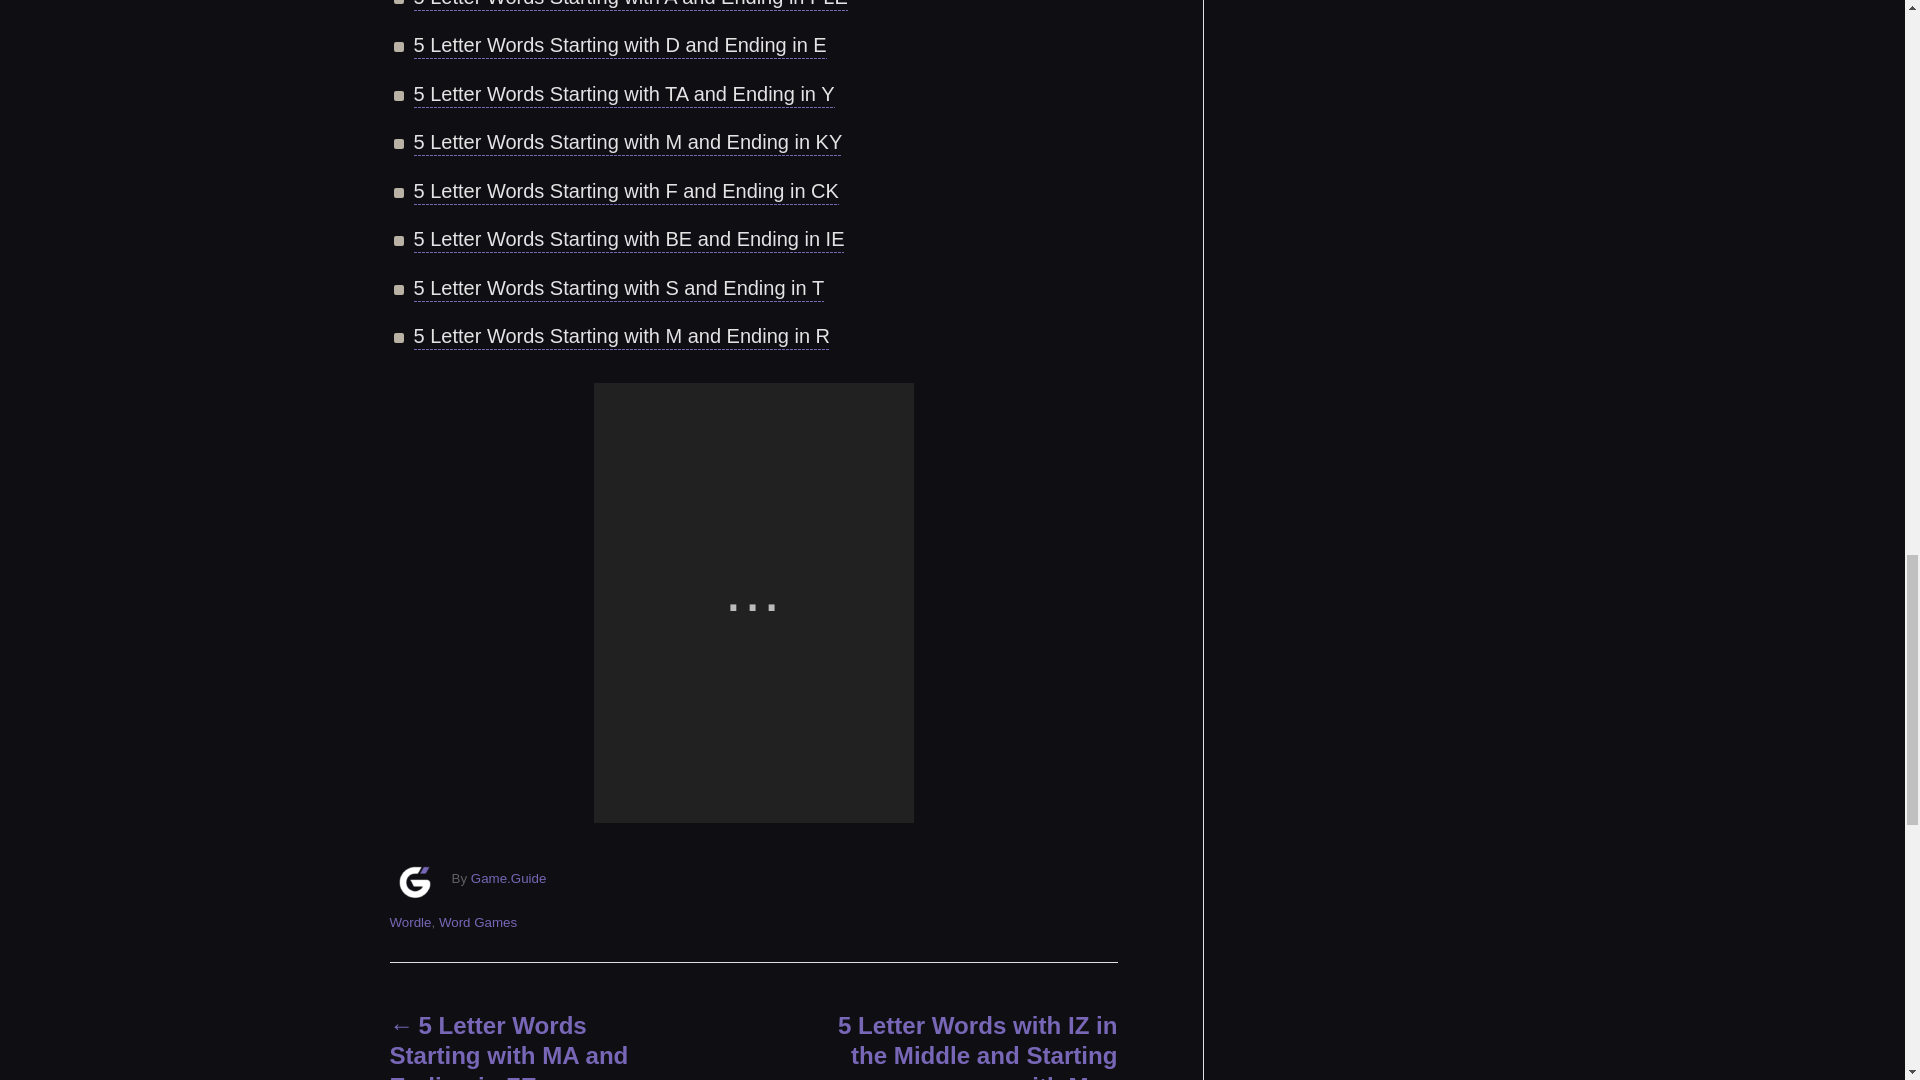  What do you see at coordinates (622, 339) in the screenshot?
I see `5 Letter Words Starting with M and Ending in R` at bounding box center [622, 339].